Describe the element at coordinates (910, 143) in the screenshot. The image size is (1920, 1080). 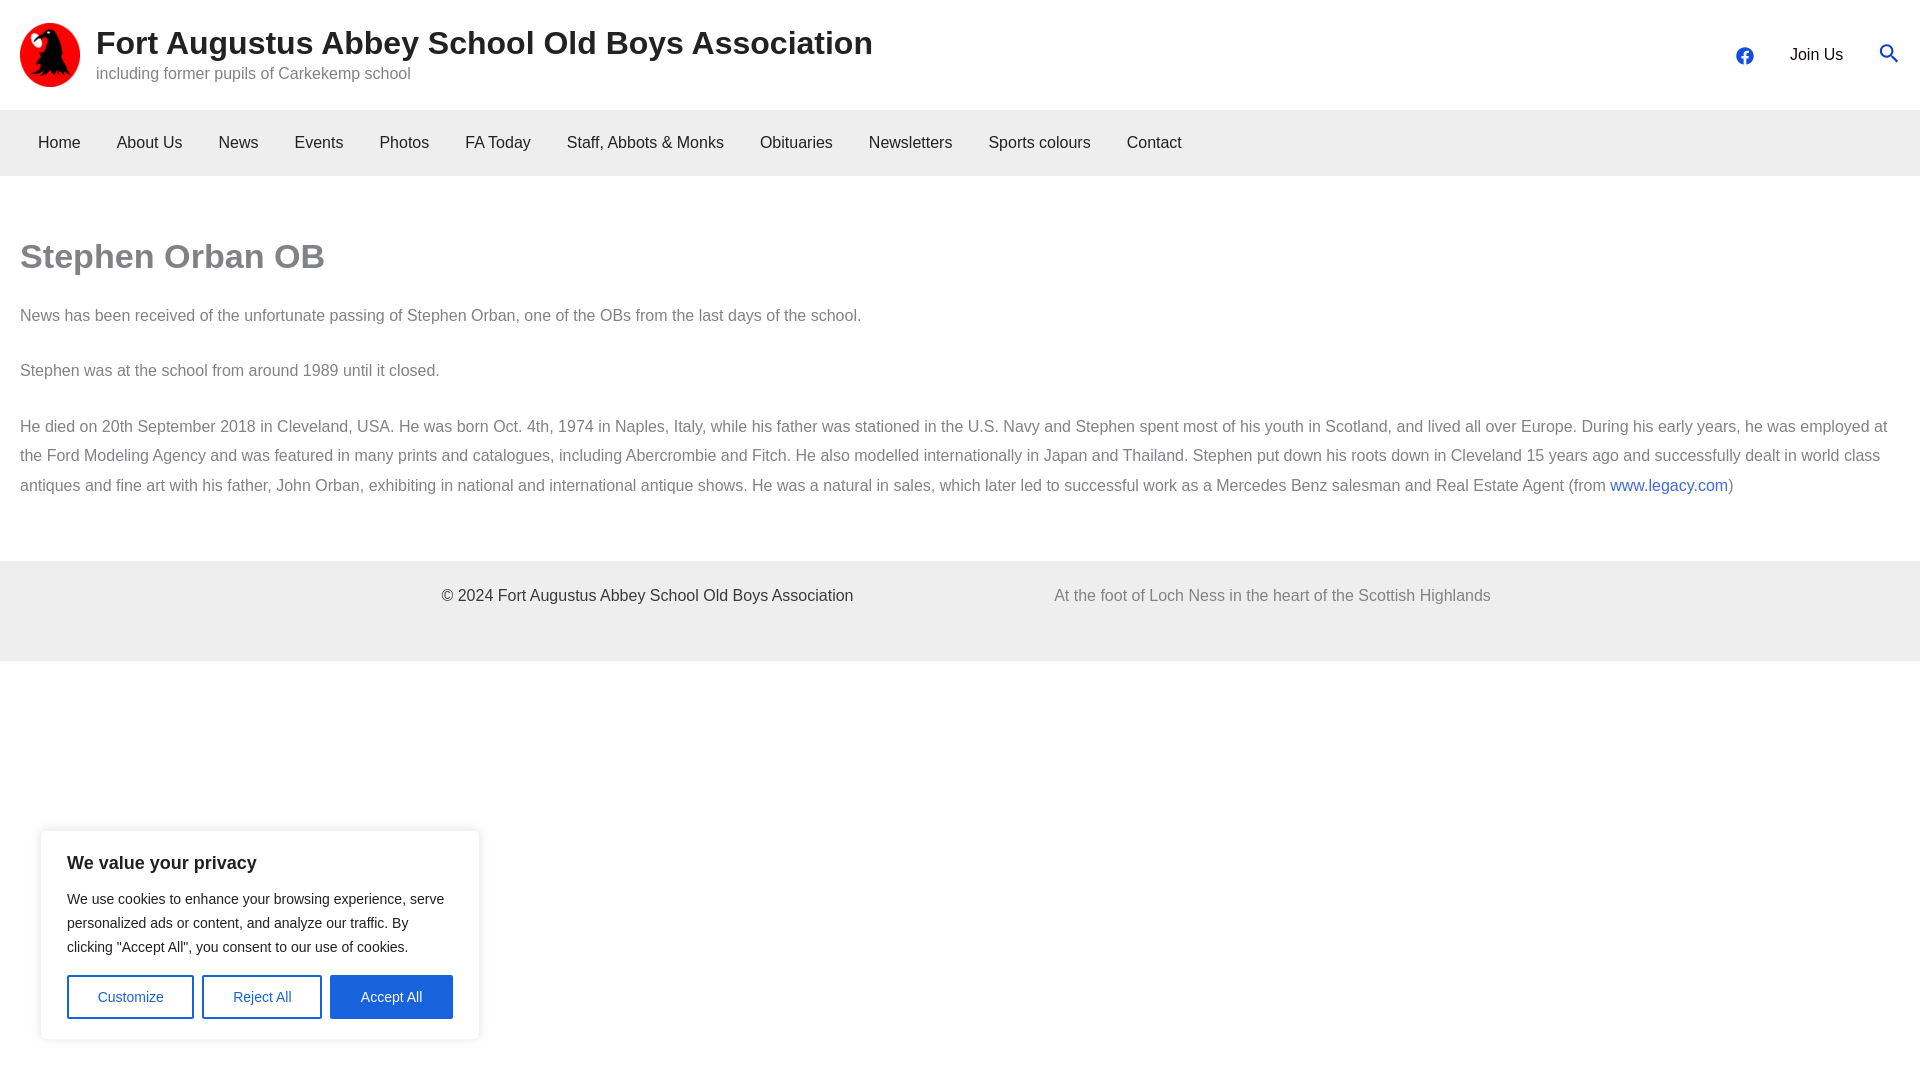
I see `Newsletters` at that location.